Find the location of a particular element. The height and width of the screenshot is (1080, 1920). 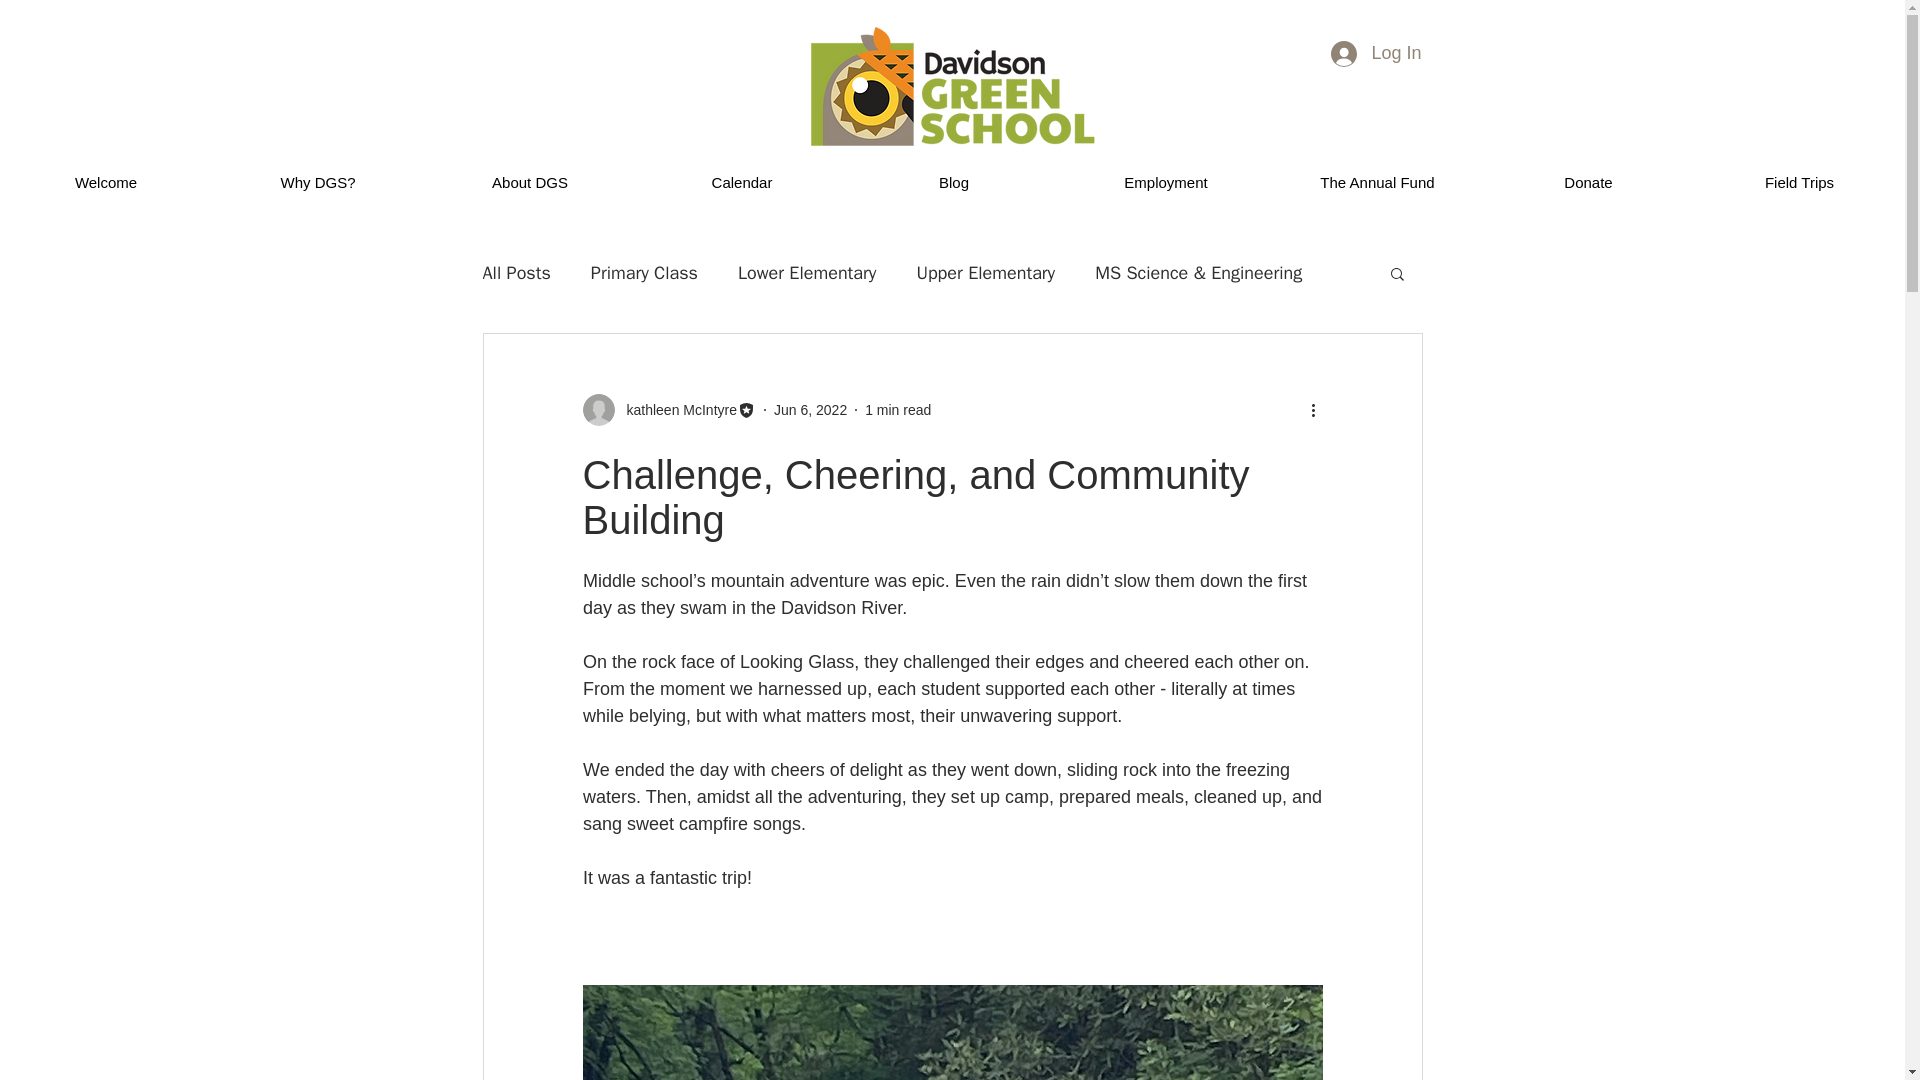

1 min read is located at coordinates (898, 409).